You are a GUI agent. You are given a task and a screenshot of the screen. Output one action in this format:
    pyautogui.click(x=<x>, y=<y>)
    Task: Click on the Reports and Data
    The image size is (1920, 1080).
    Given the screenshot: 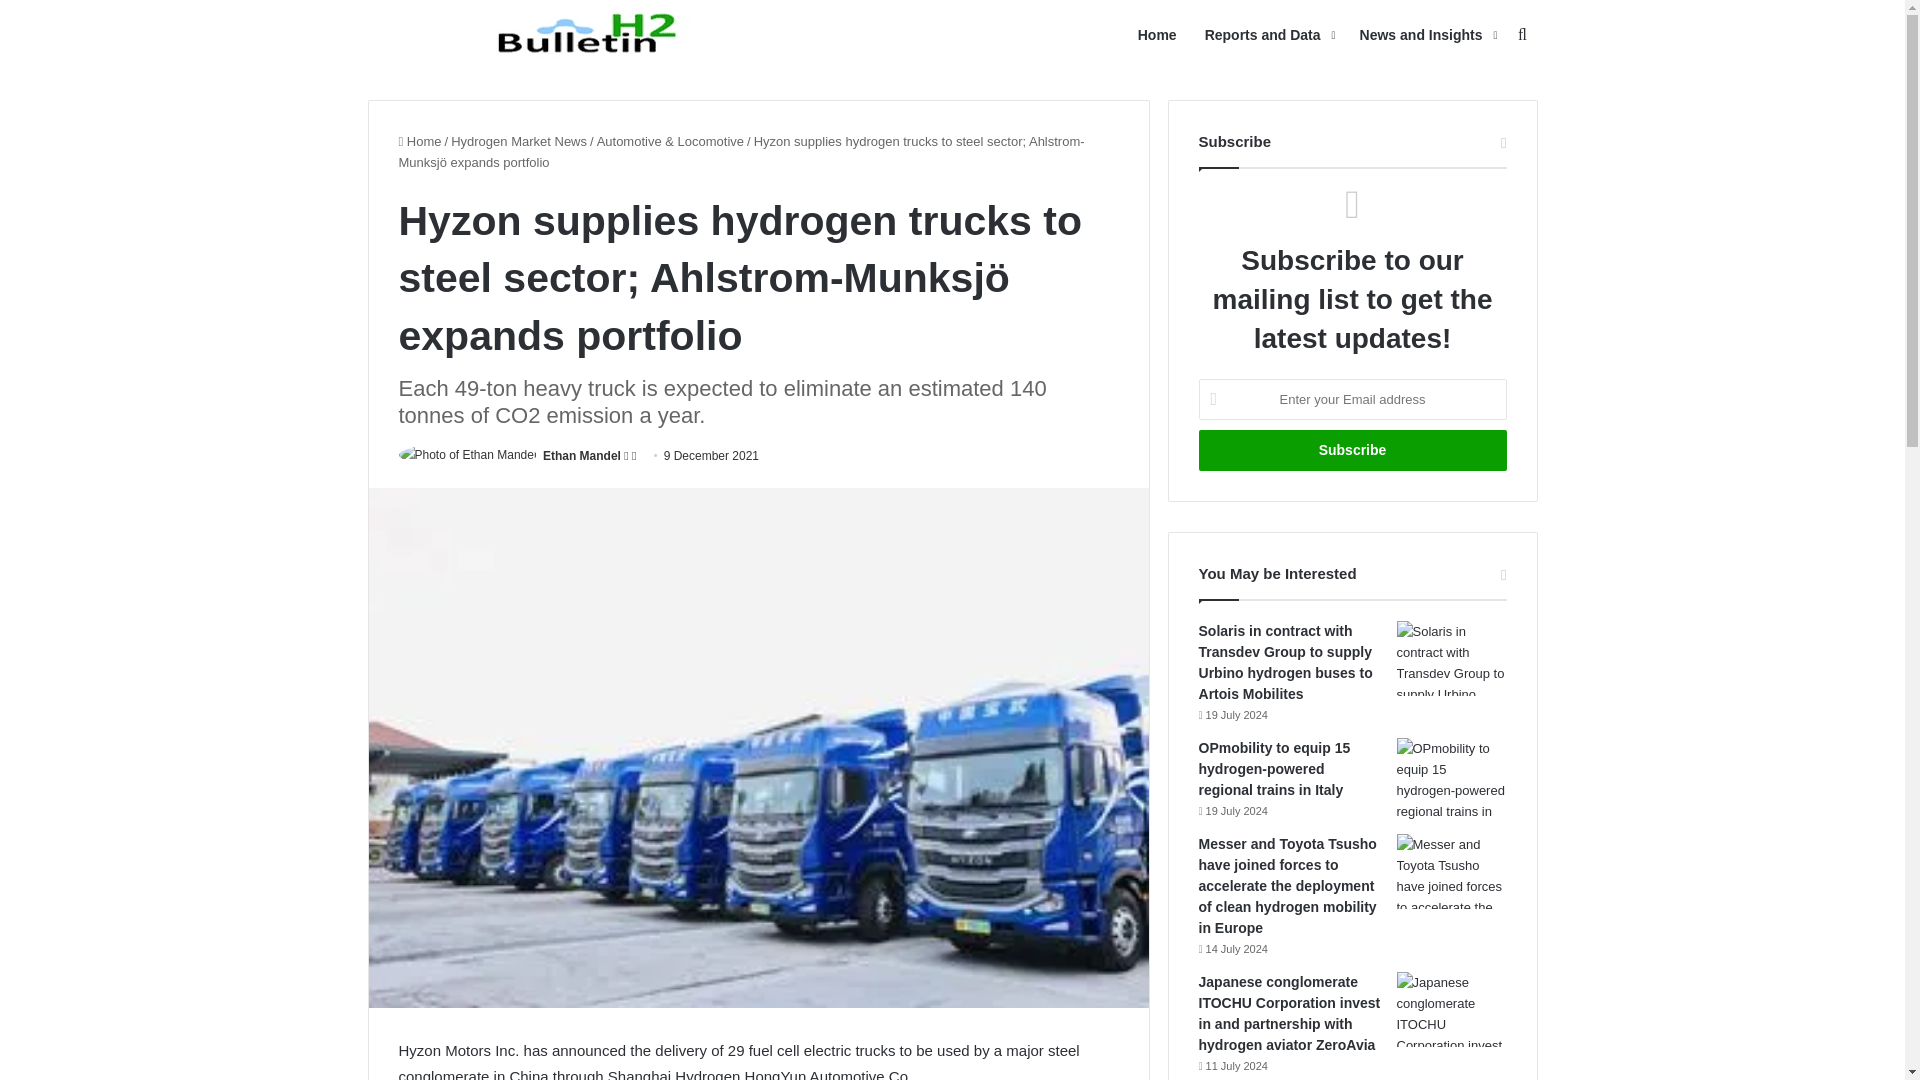 What is the action you would take?
    pyautogui.click(x=1268, y=35)
    